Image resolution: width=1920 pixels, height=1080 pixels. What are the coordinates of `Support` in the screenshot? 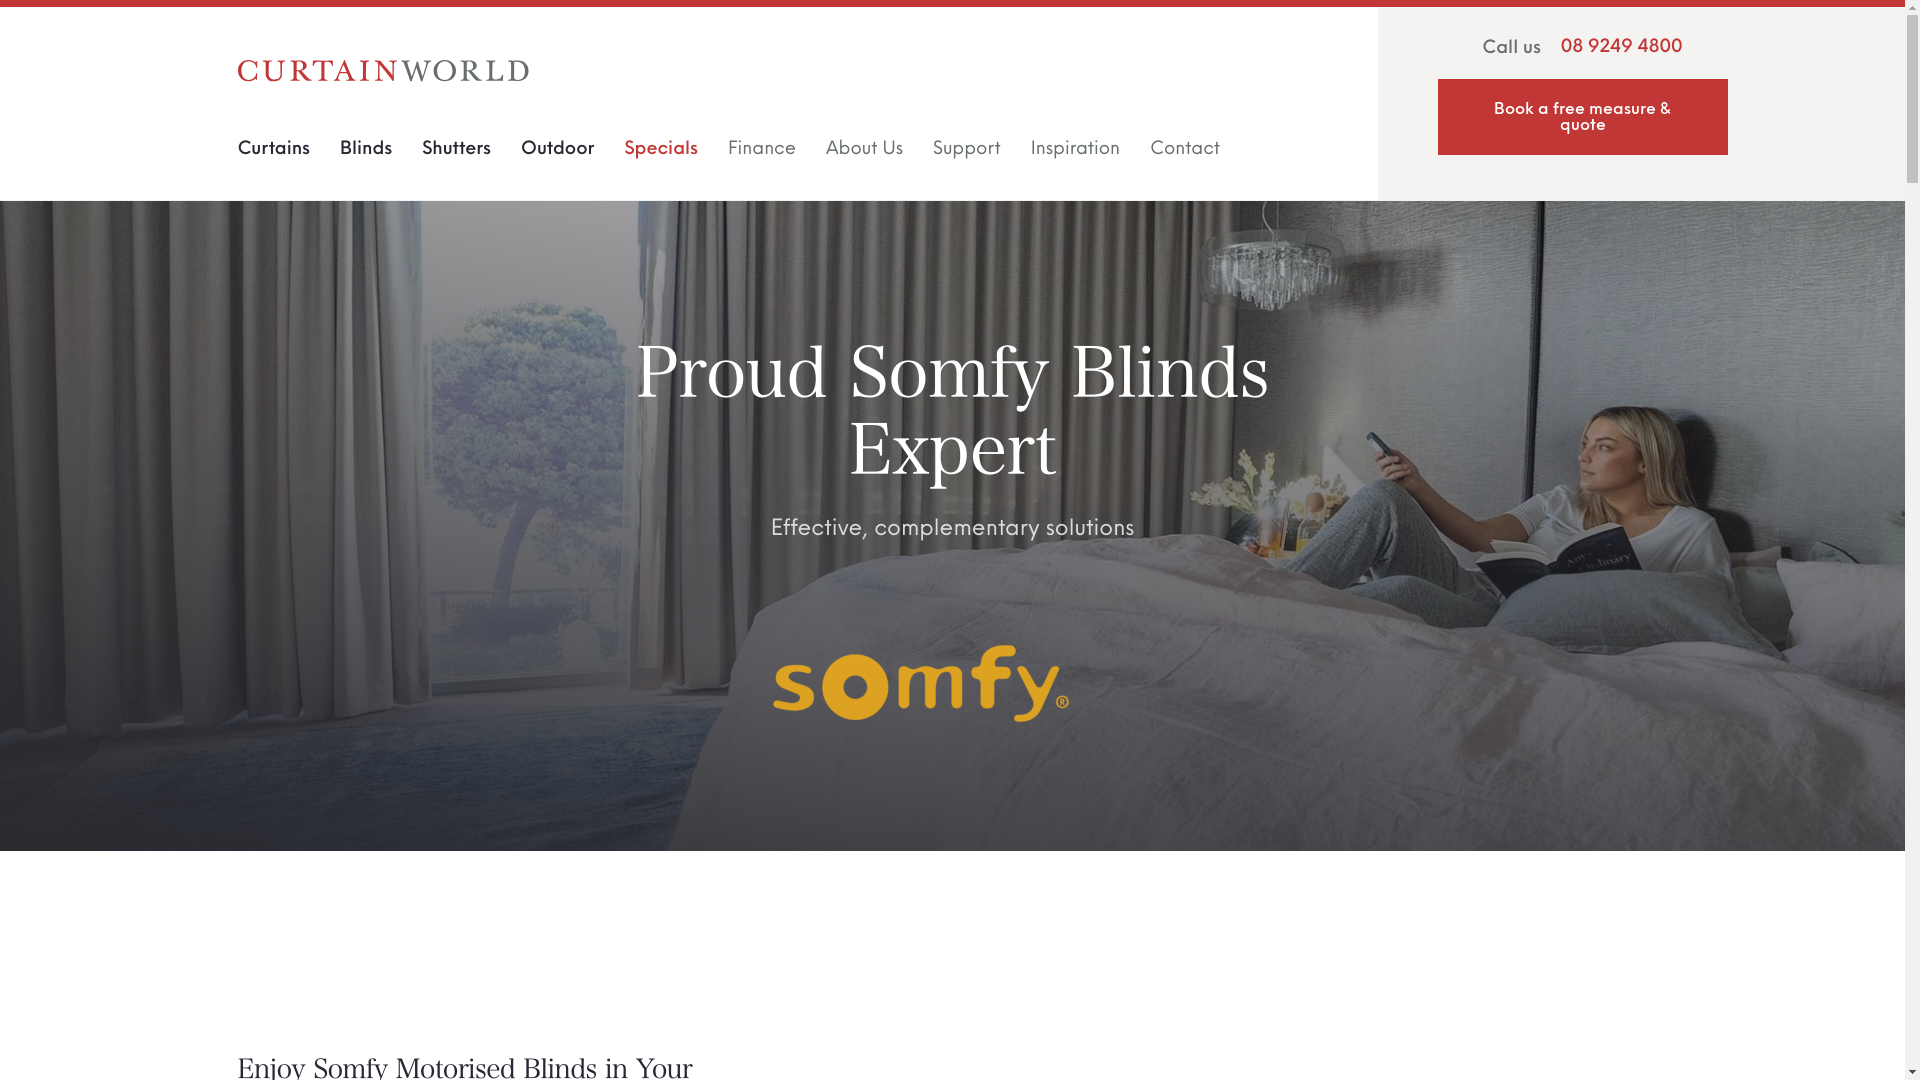 It's located at (967, 154).